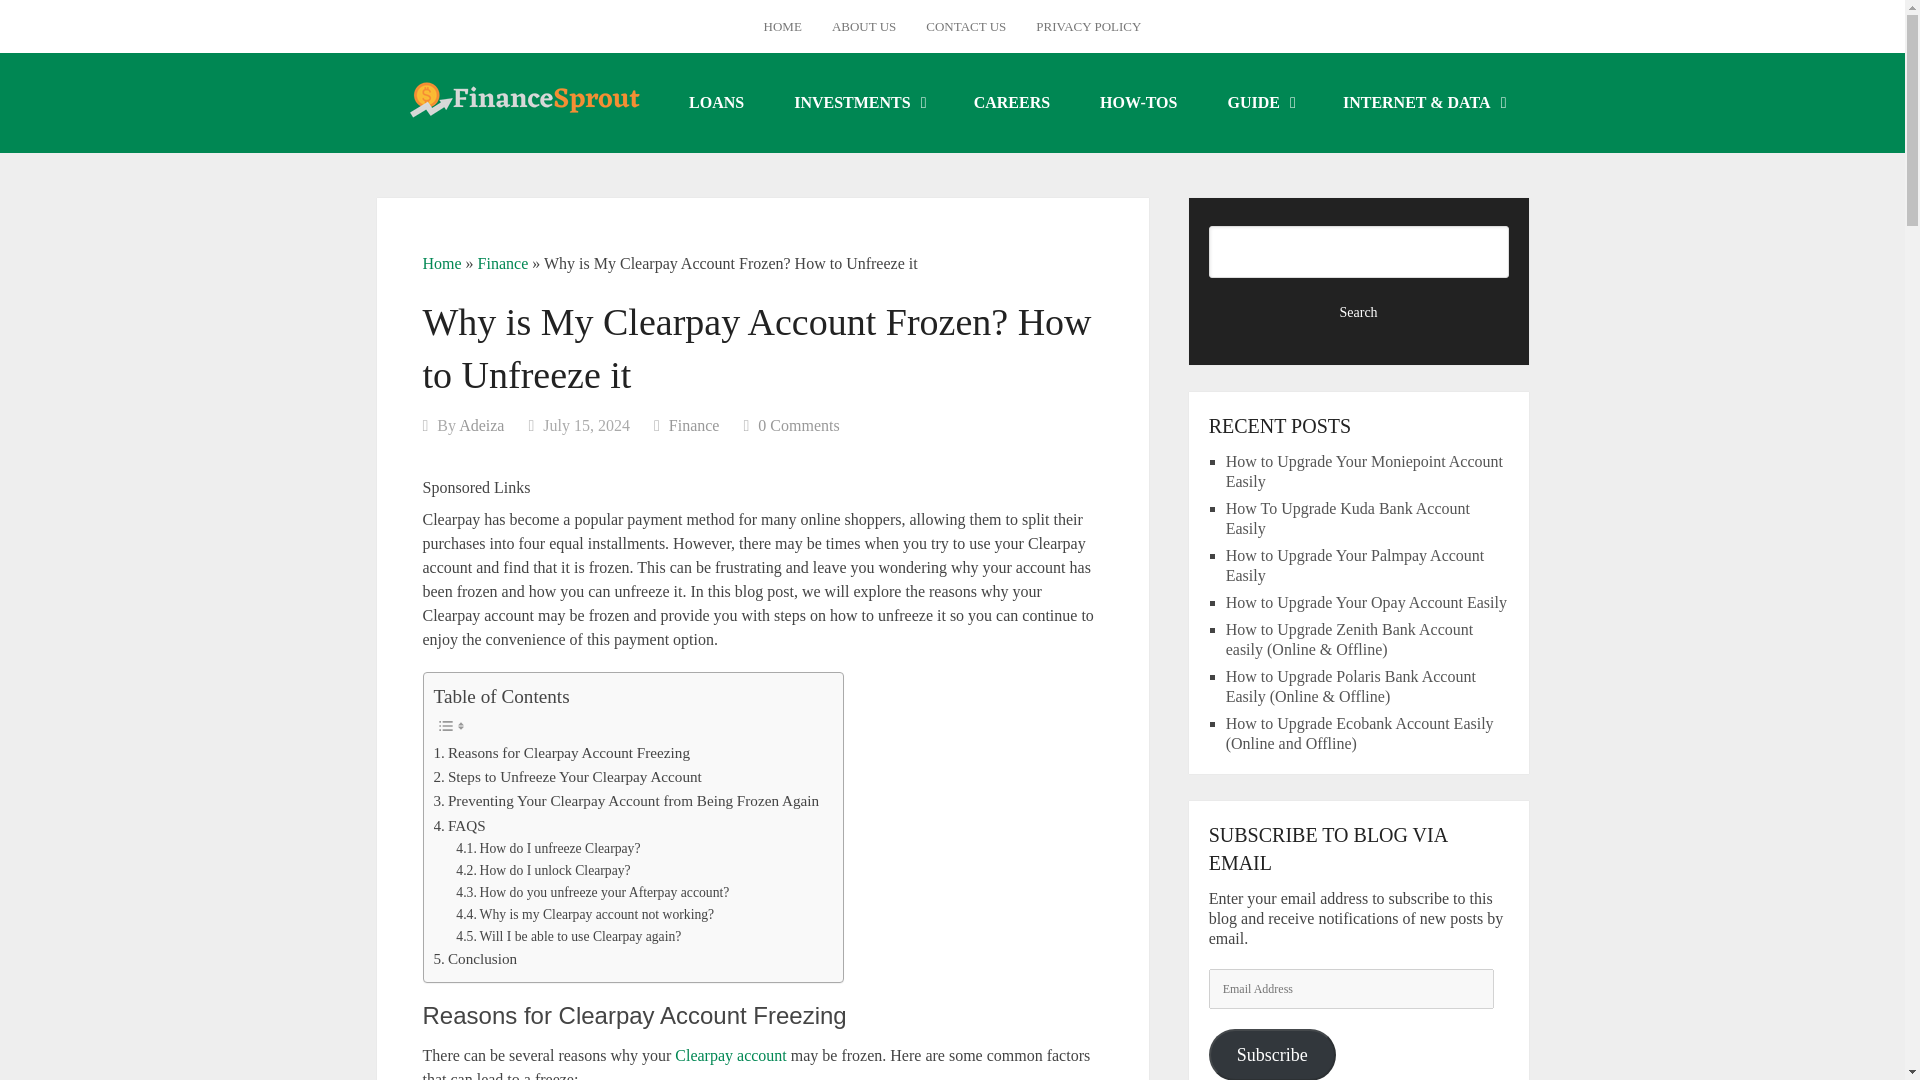 This screenshot has height=1080, width=1920. What do you see at coordinates (858, 102) in the screenshot?
I see `INVESTMENTS` at bounding box center [858, 102].